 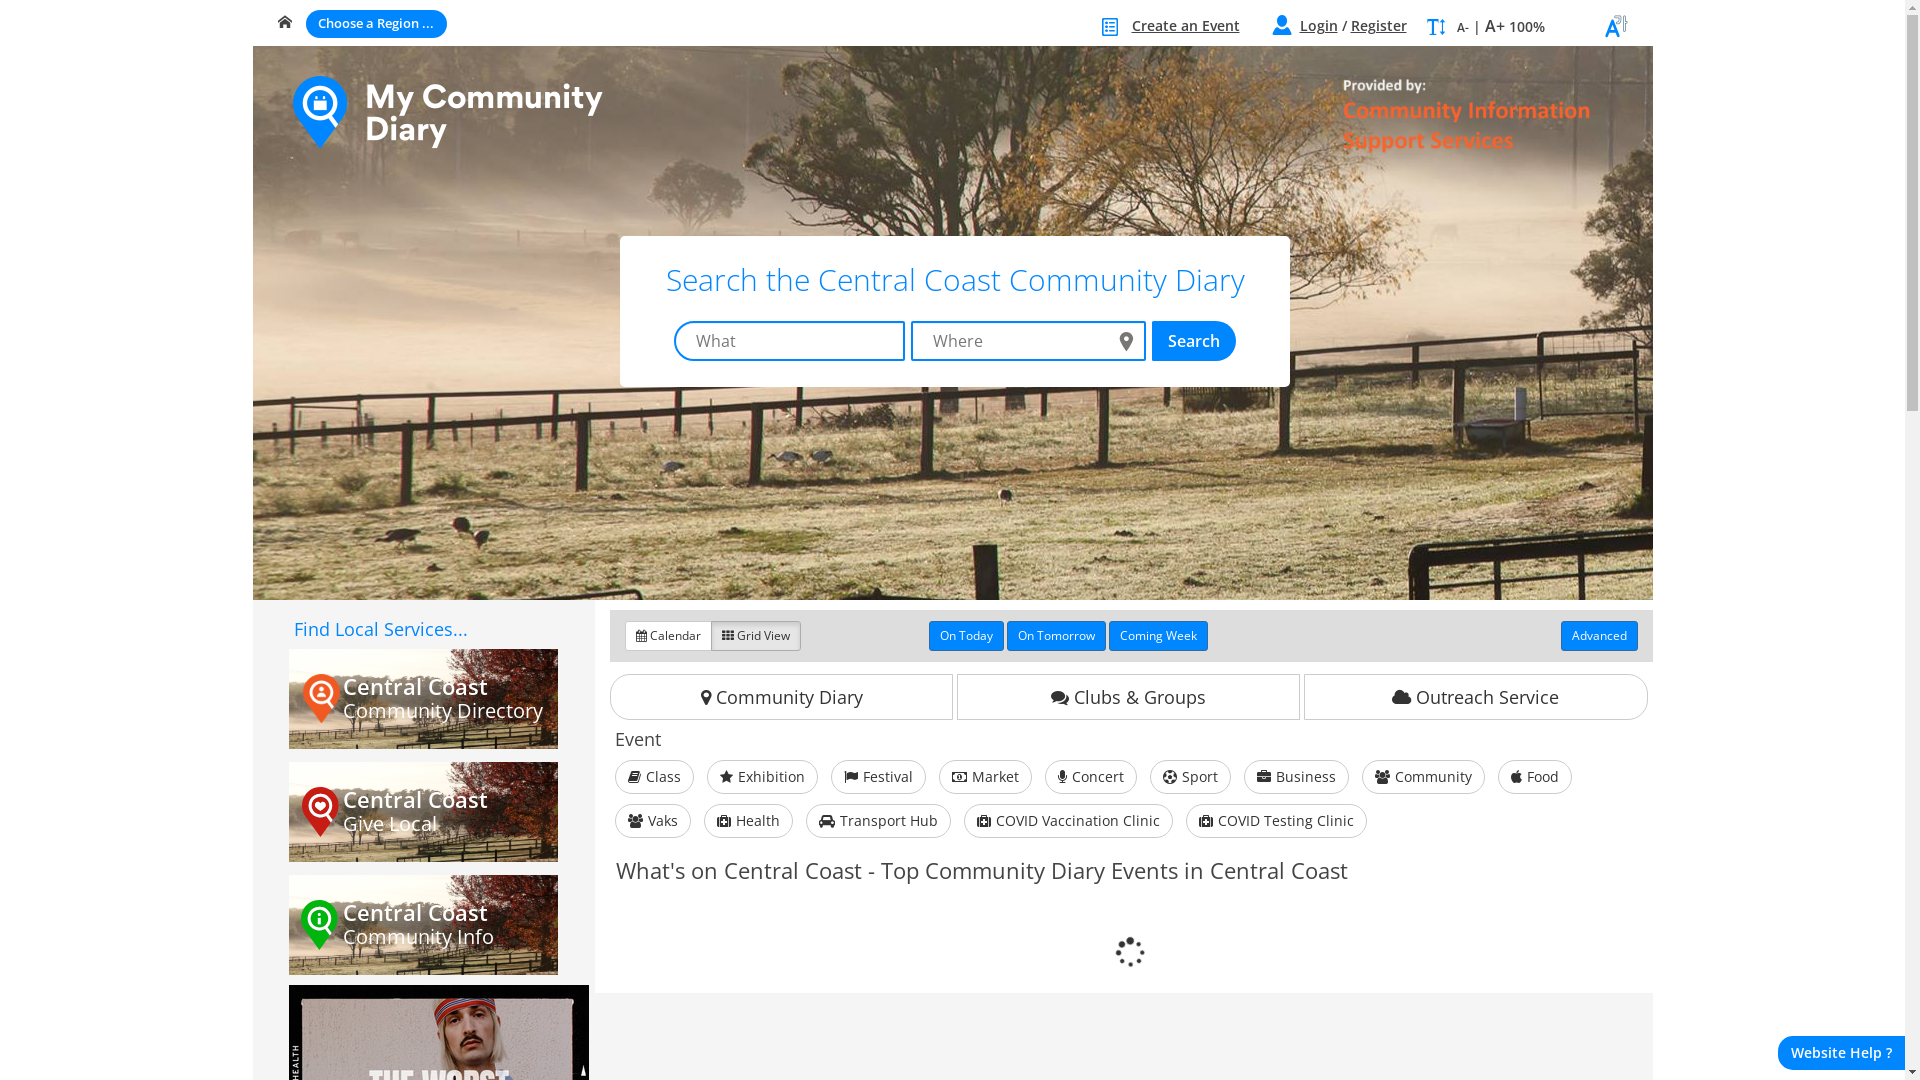 I want to click on Outreach Service, so click(x=1476, y=697).